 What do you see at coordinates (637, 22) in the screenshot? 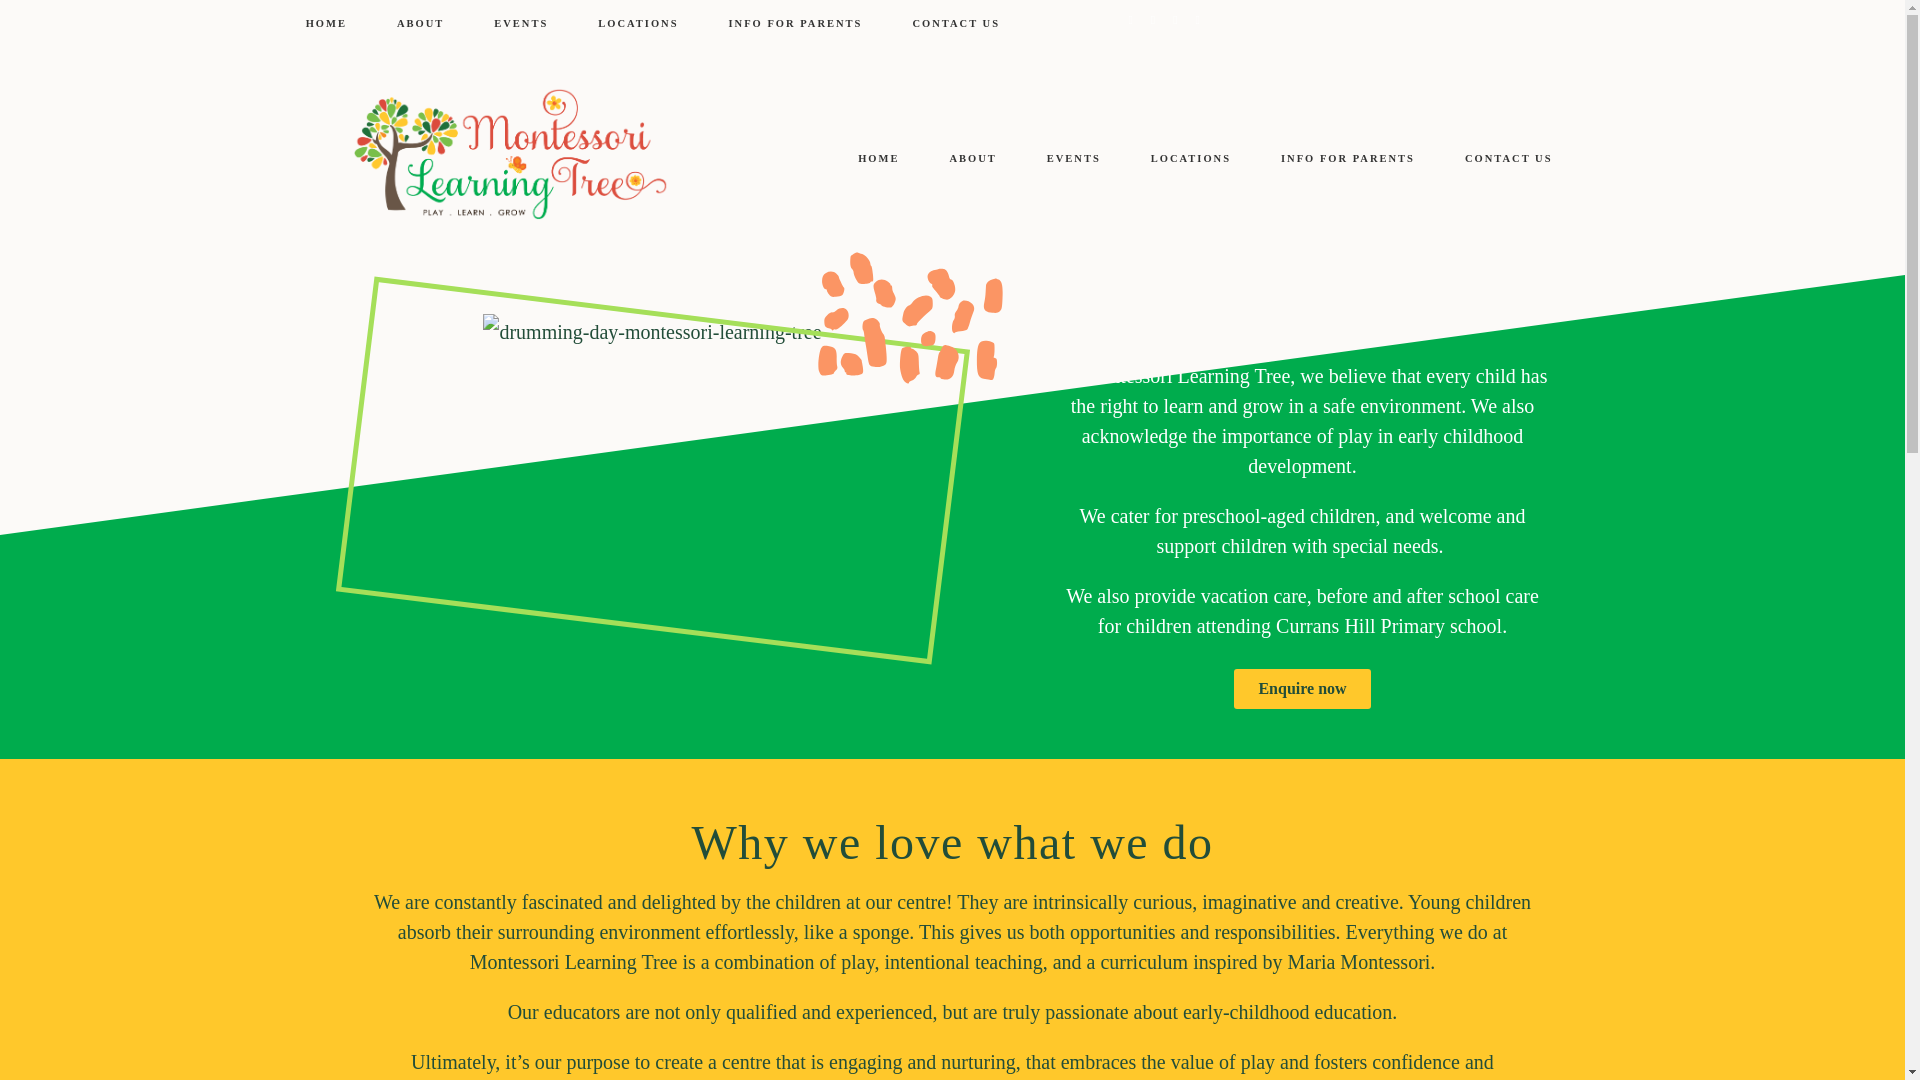
I see `LOCATIONS` at bounding box center [637, 22].